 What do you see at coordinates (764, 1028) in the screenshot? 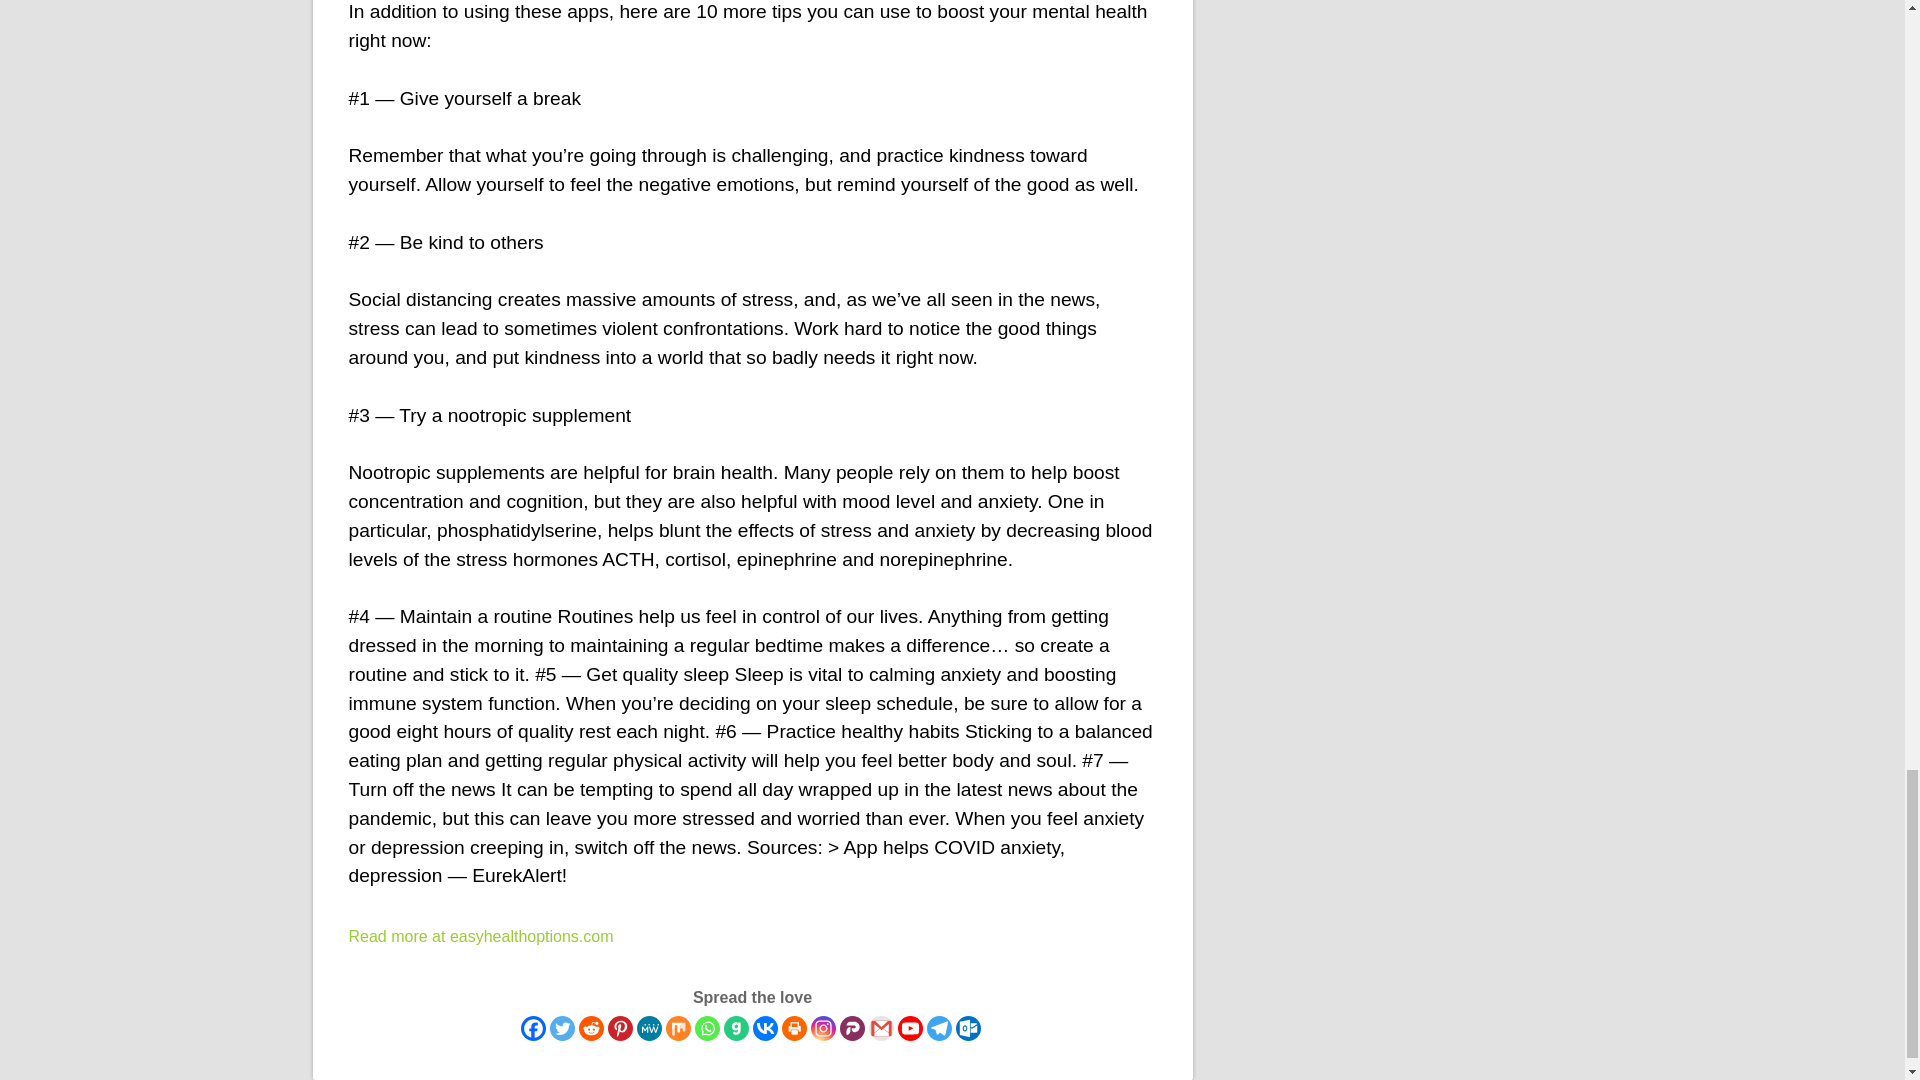
I see `Vkontakte` at bounding box center [764, 1028].